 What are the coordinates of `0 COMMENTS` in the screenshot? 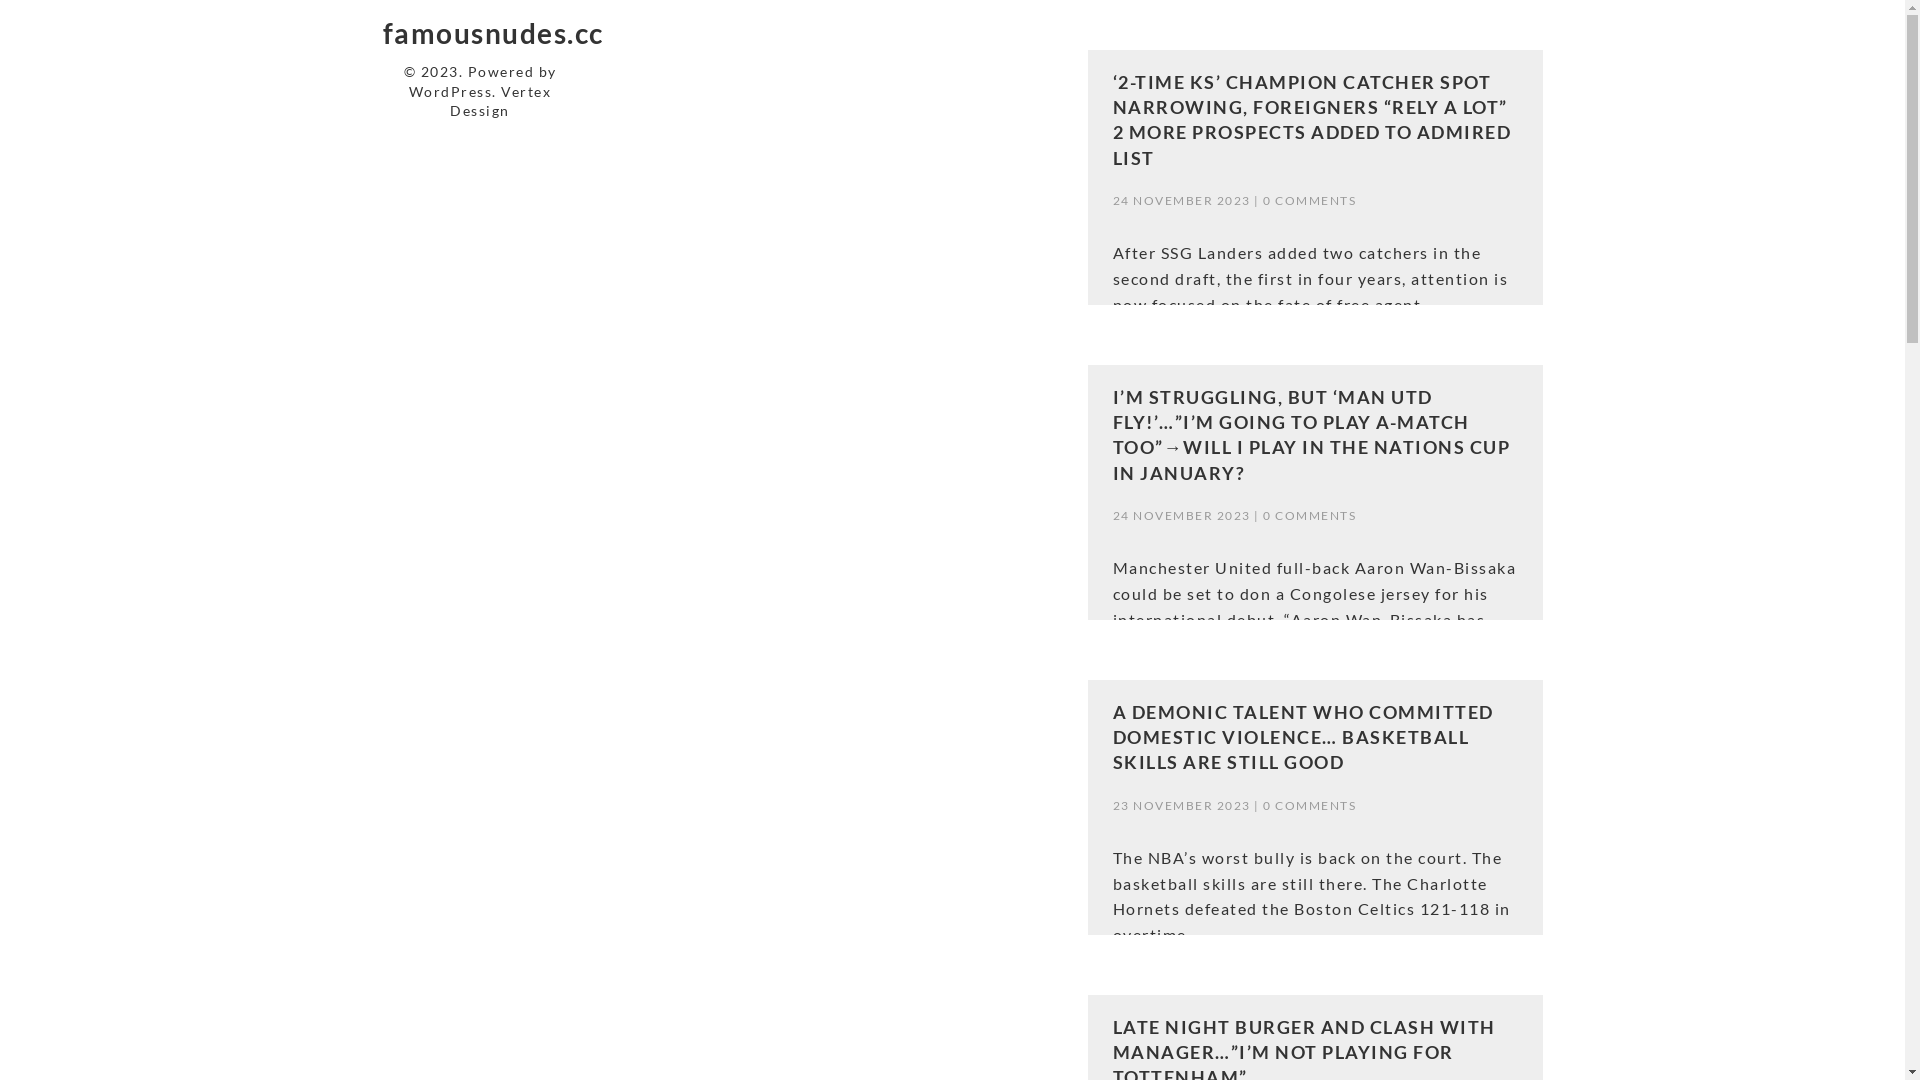 It's located at (1310, 200).